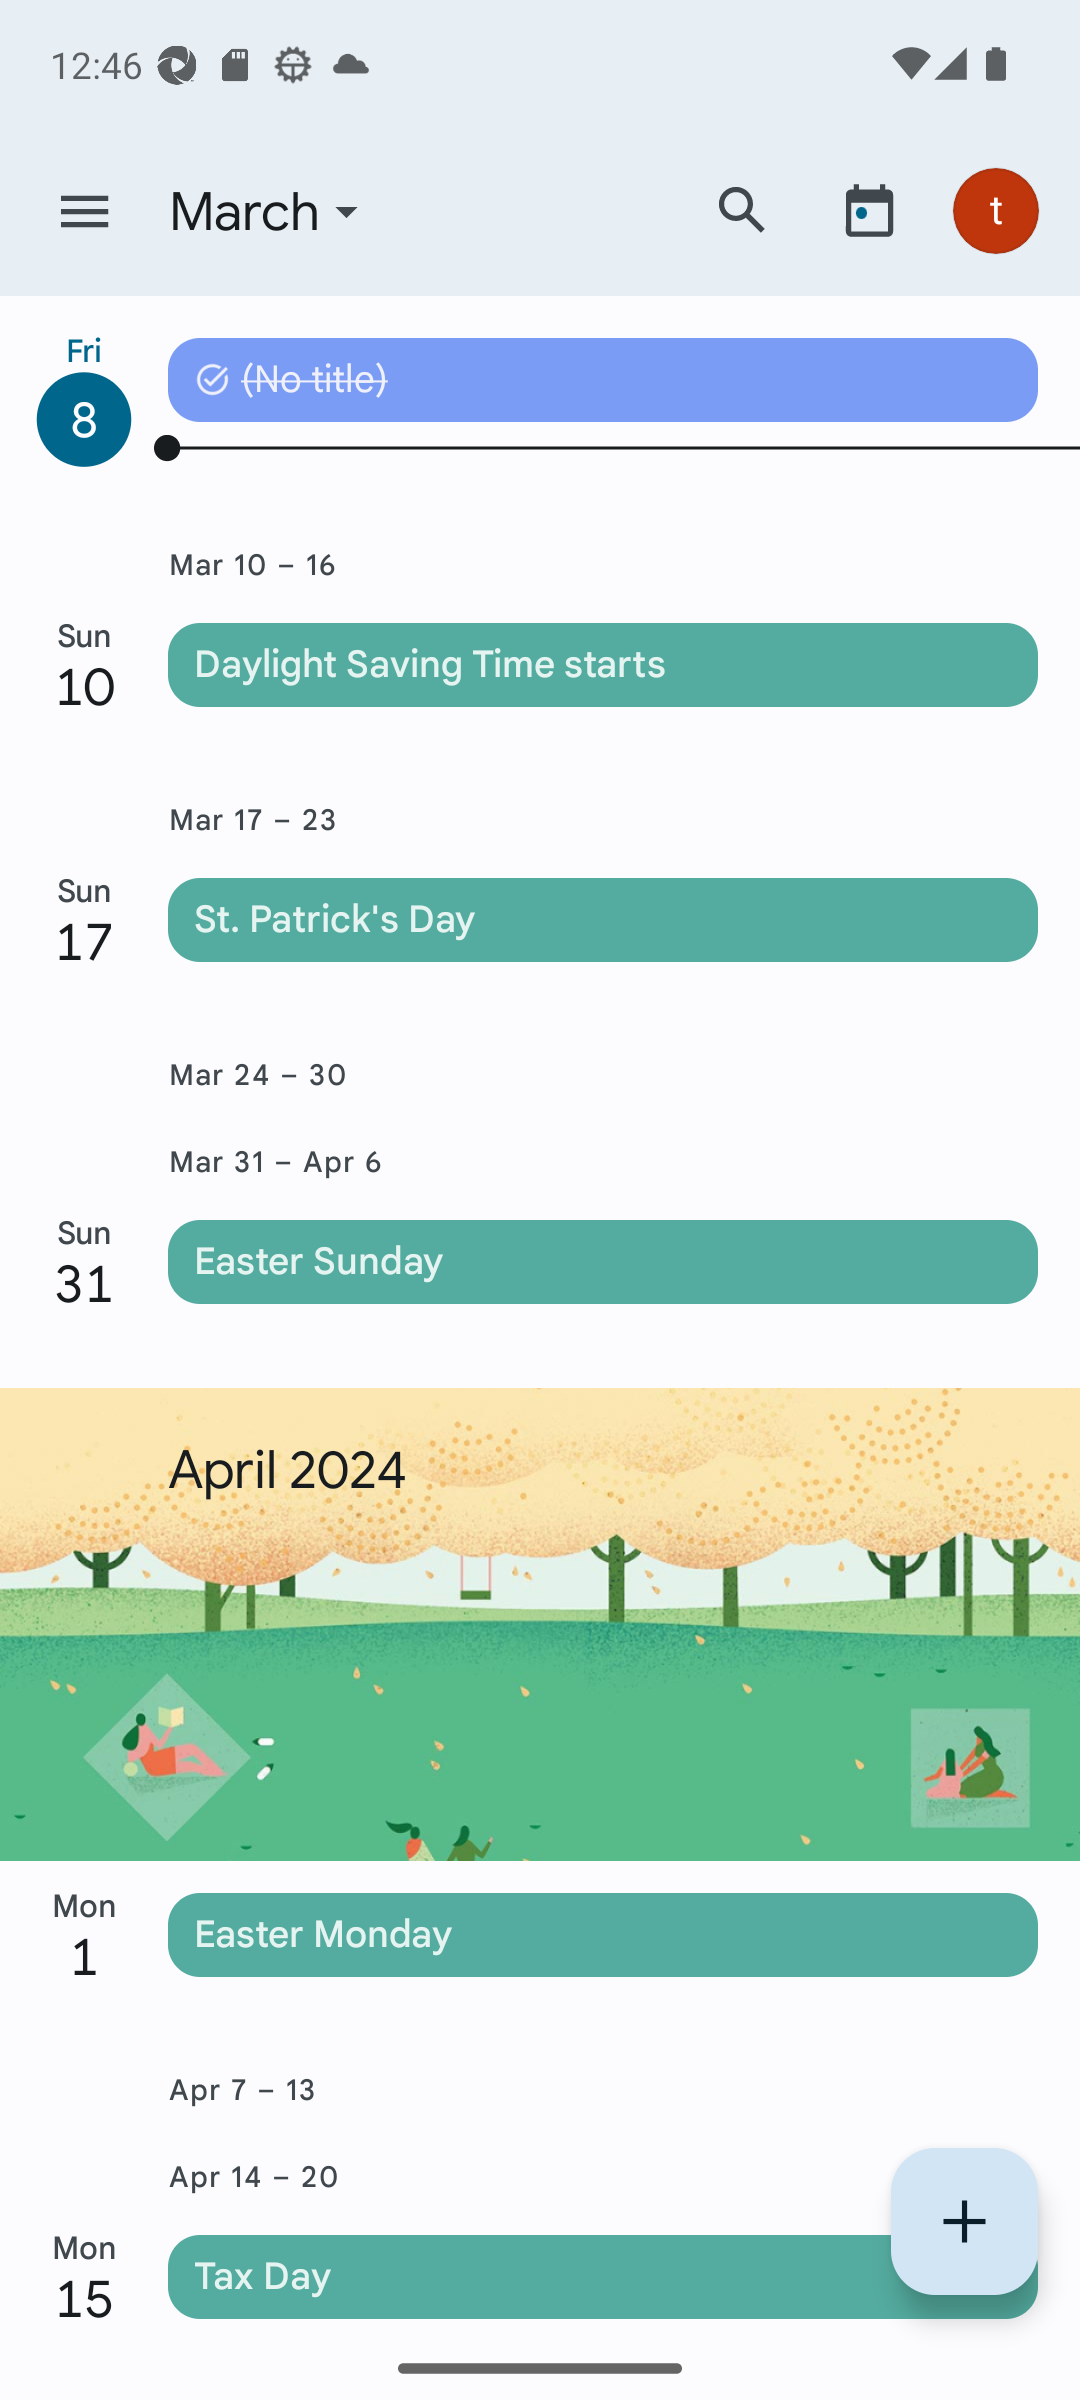 This screenshot has width=1080, height=2400. What do you see at coordinates (964, 2221) in the screenshot?
I see `Create new event and more` at bounding box center [964, 2221].